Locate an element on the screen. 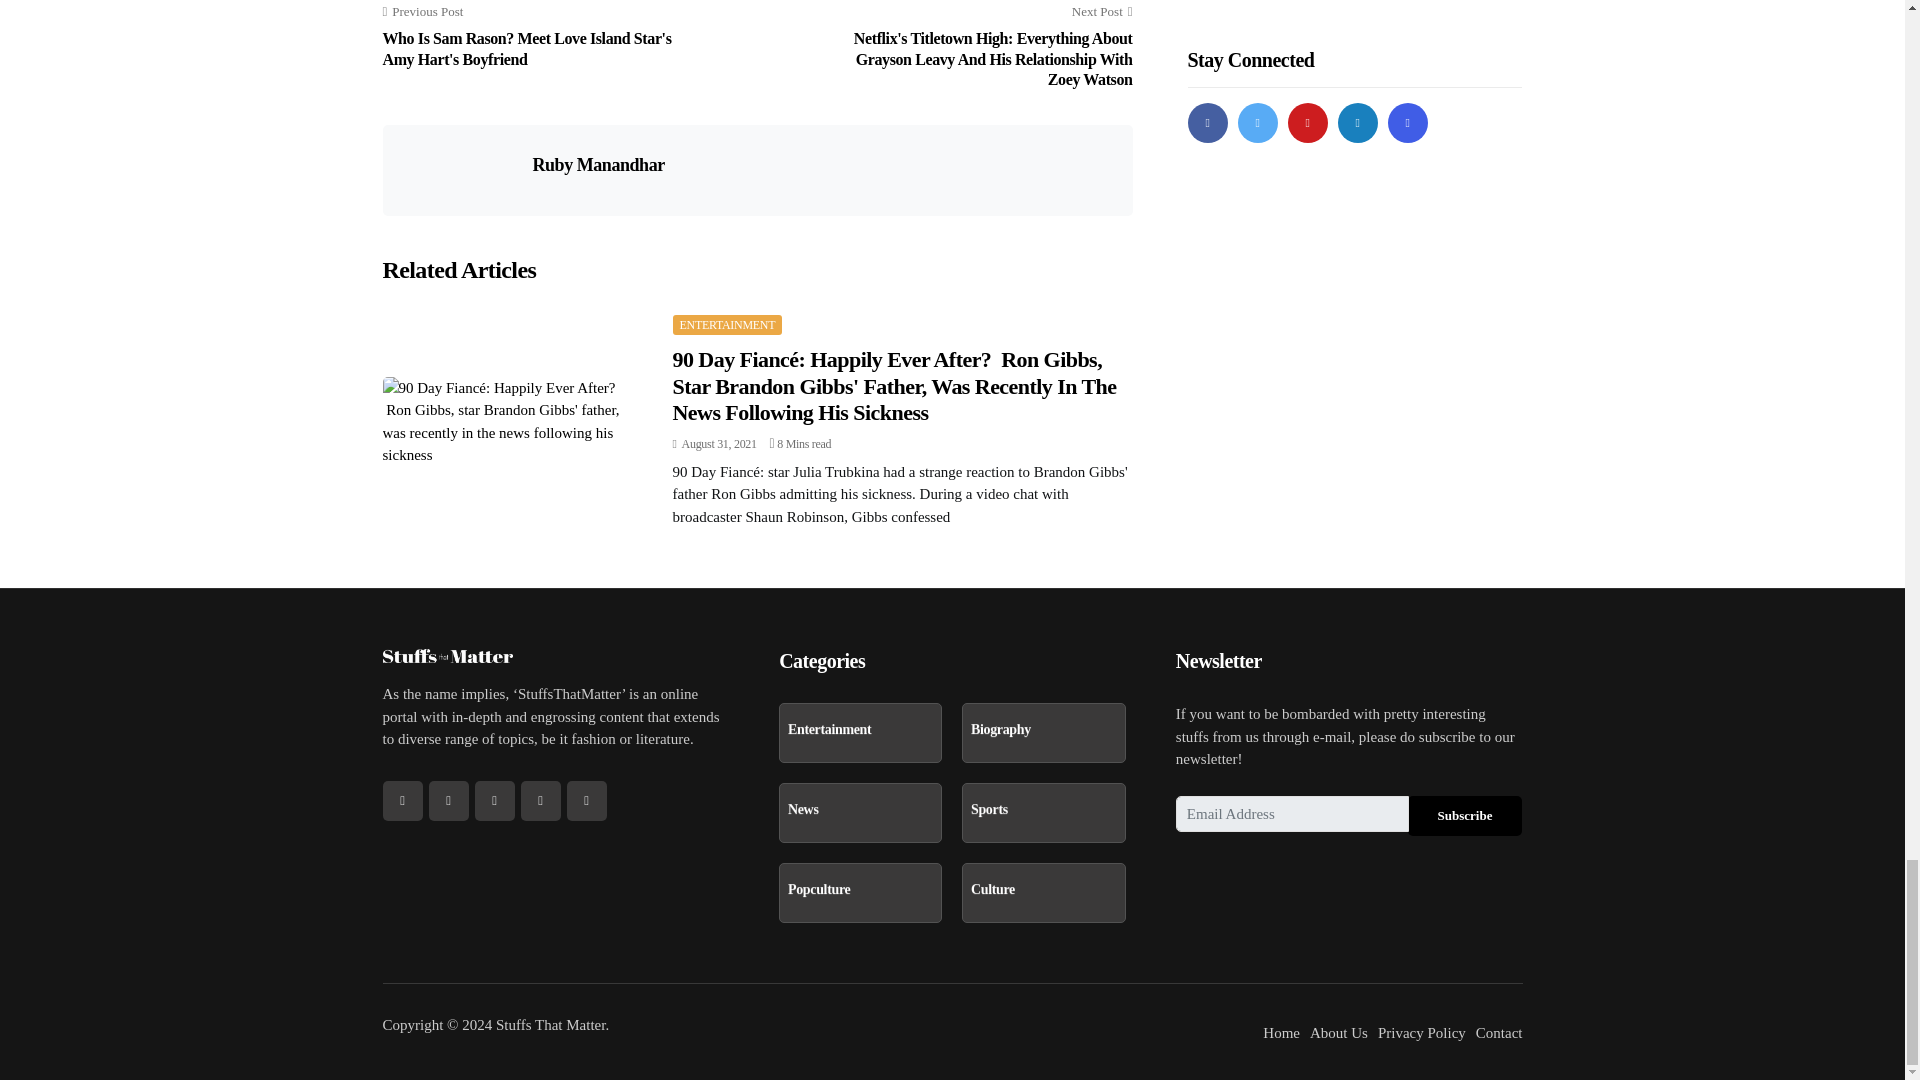 The image size is (1920, 1080). Home is located at coordinates (1281, 1032).